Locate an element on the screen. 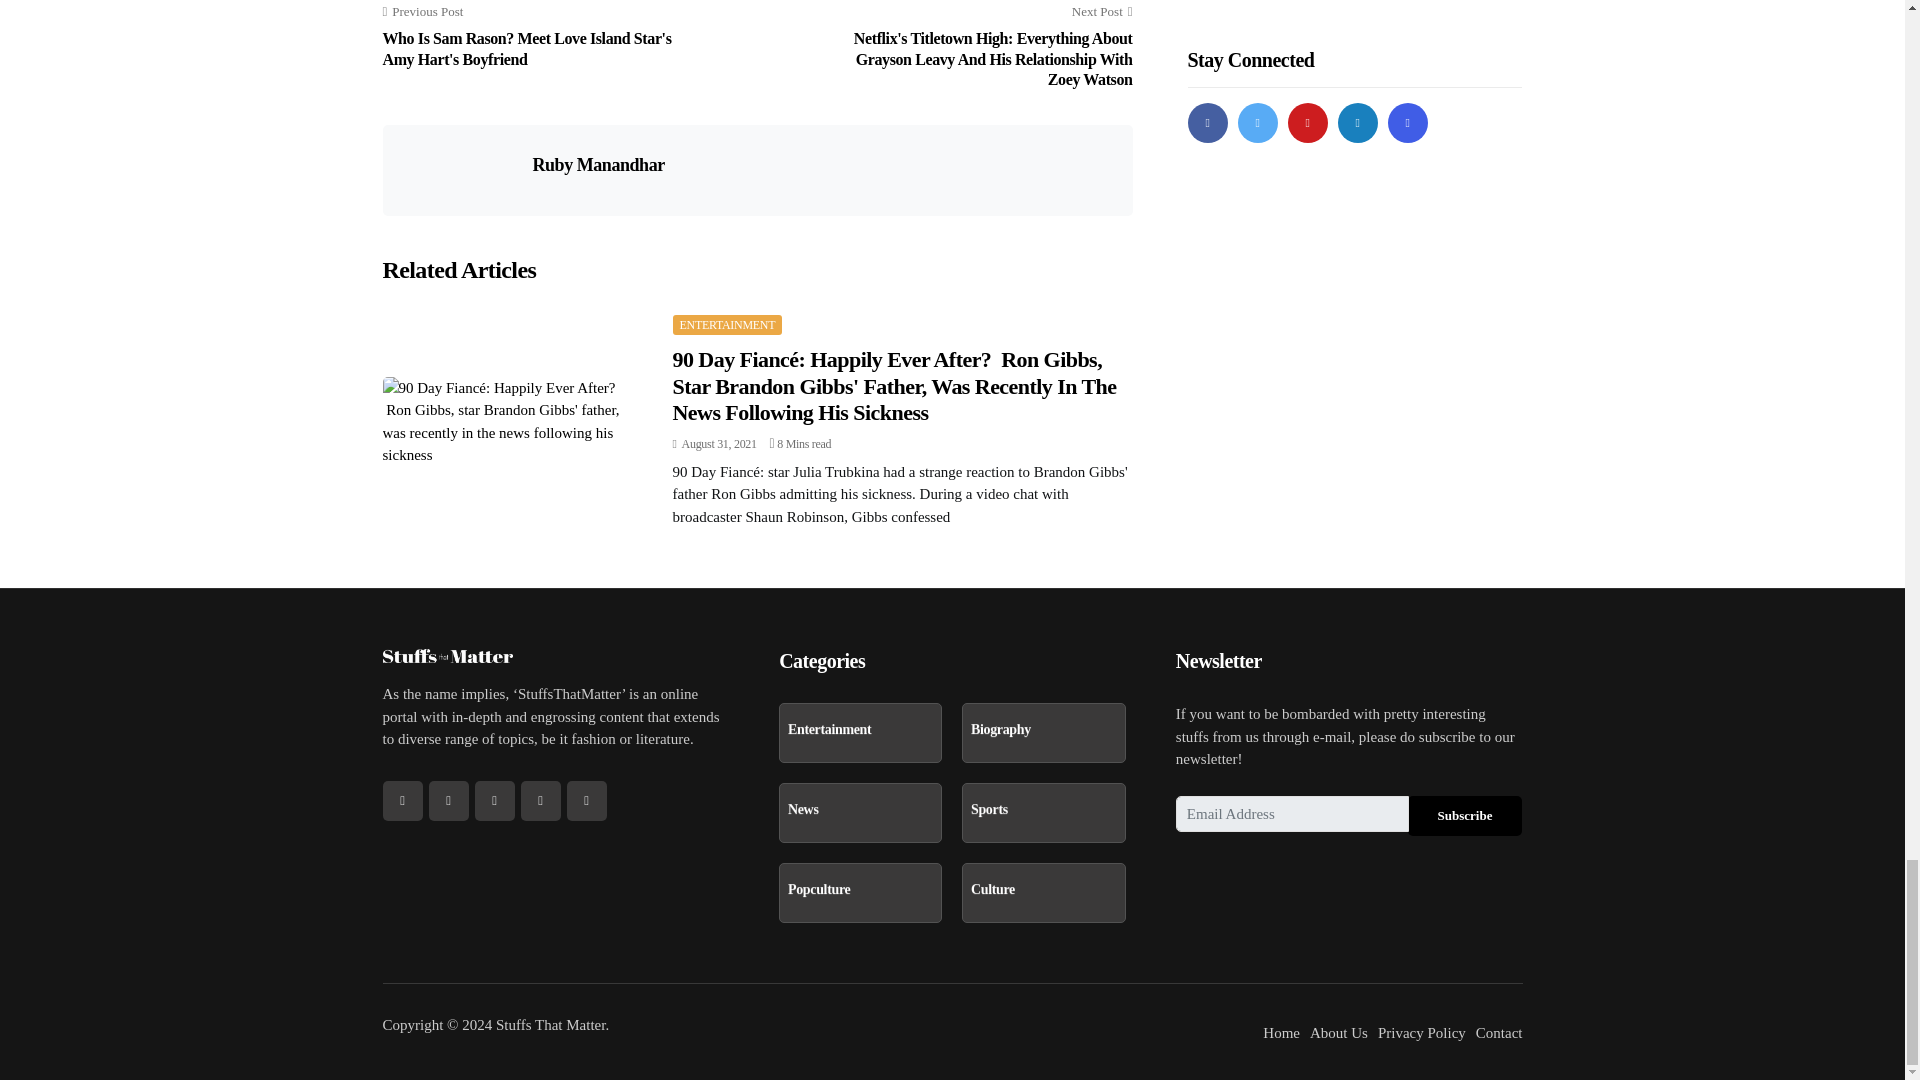 The image size is (1920, 1080). Home is located at coordinates (1281, 1032).